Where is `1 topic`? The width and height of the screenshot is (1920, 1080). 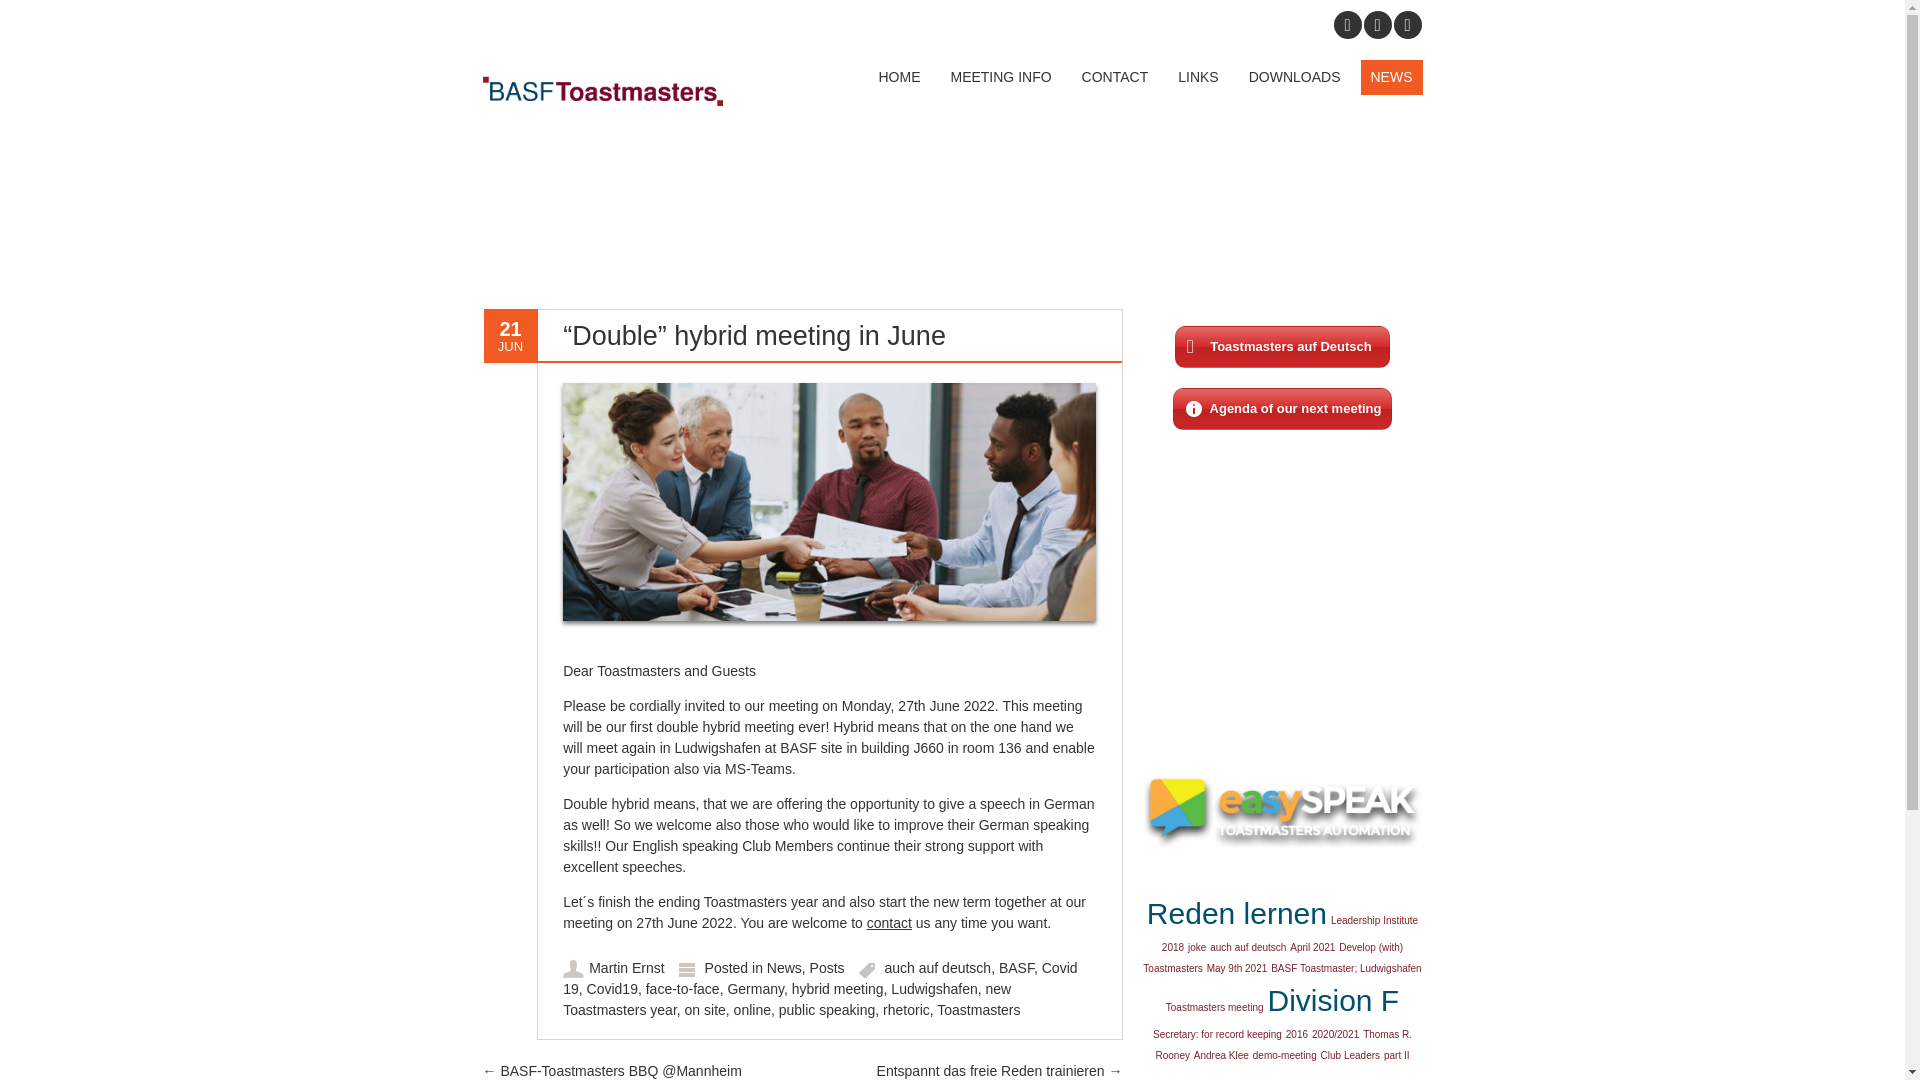
1 topic is located at coordinates (1237, 968).